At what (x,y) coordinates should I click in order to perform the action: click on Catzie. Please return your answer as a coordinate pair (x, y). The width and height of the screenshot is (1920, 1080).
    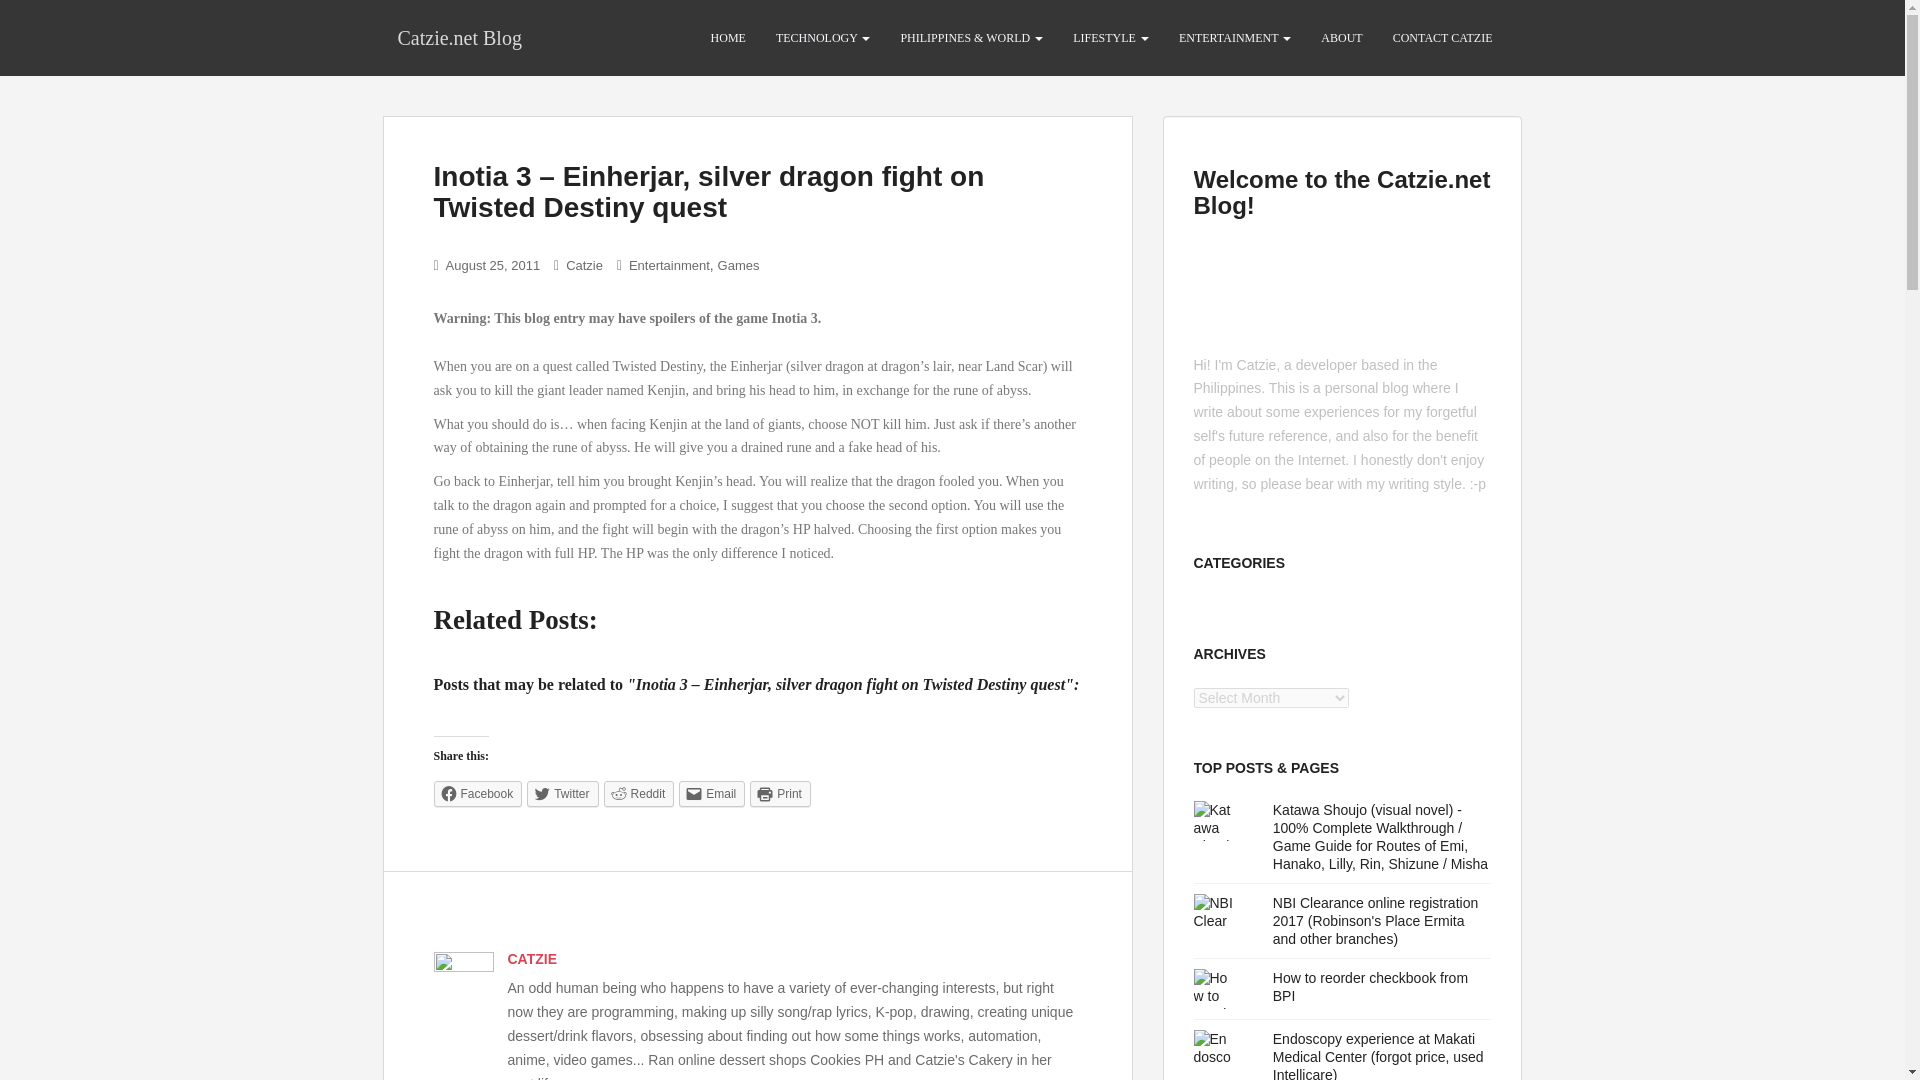
    Looking at the image, I should click on (584, 266).